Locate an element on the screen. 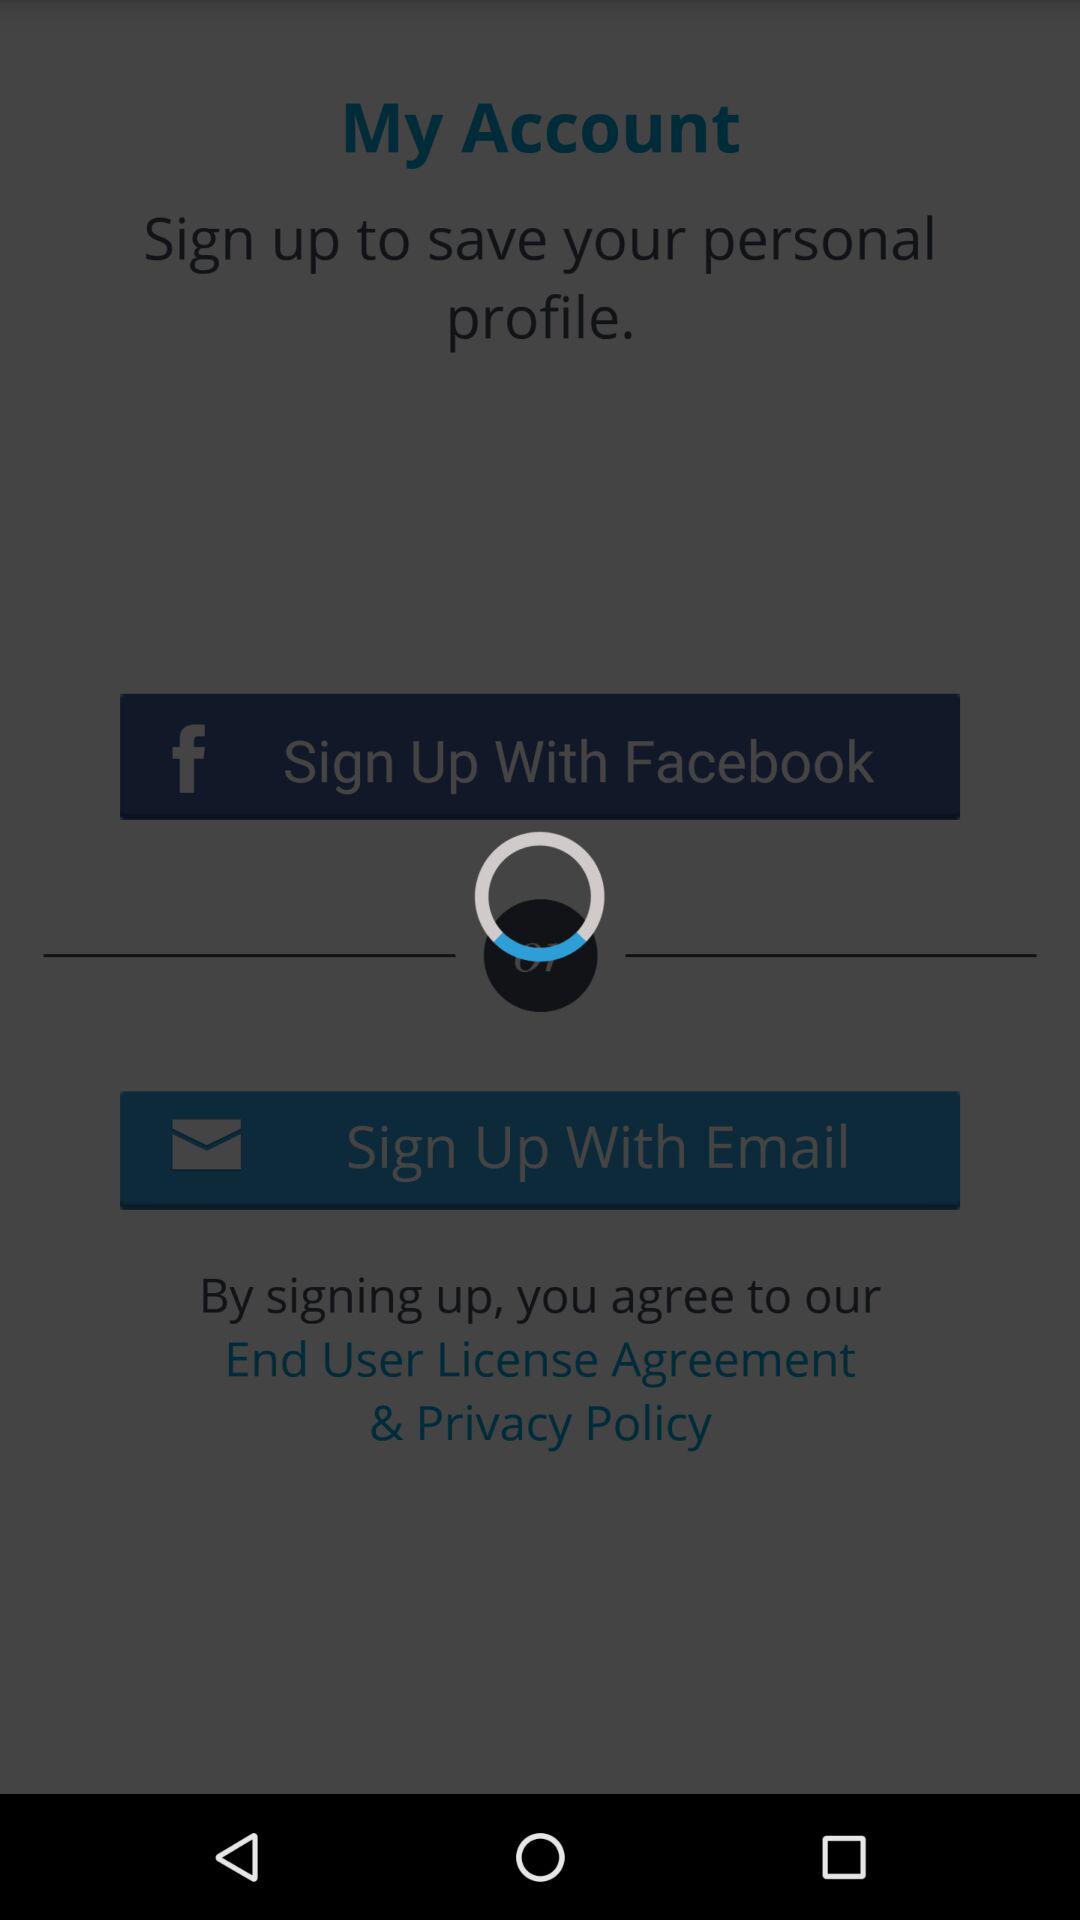 The image size is (1080, 1920). open the icon below the by signing up item is located at coordinates (540, 1390).